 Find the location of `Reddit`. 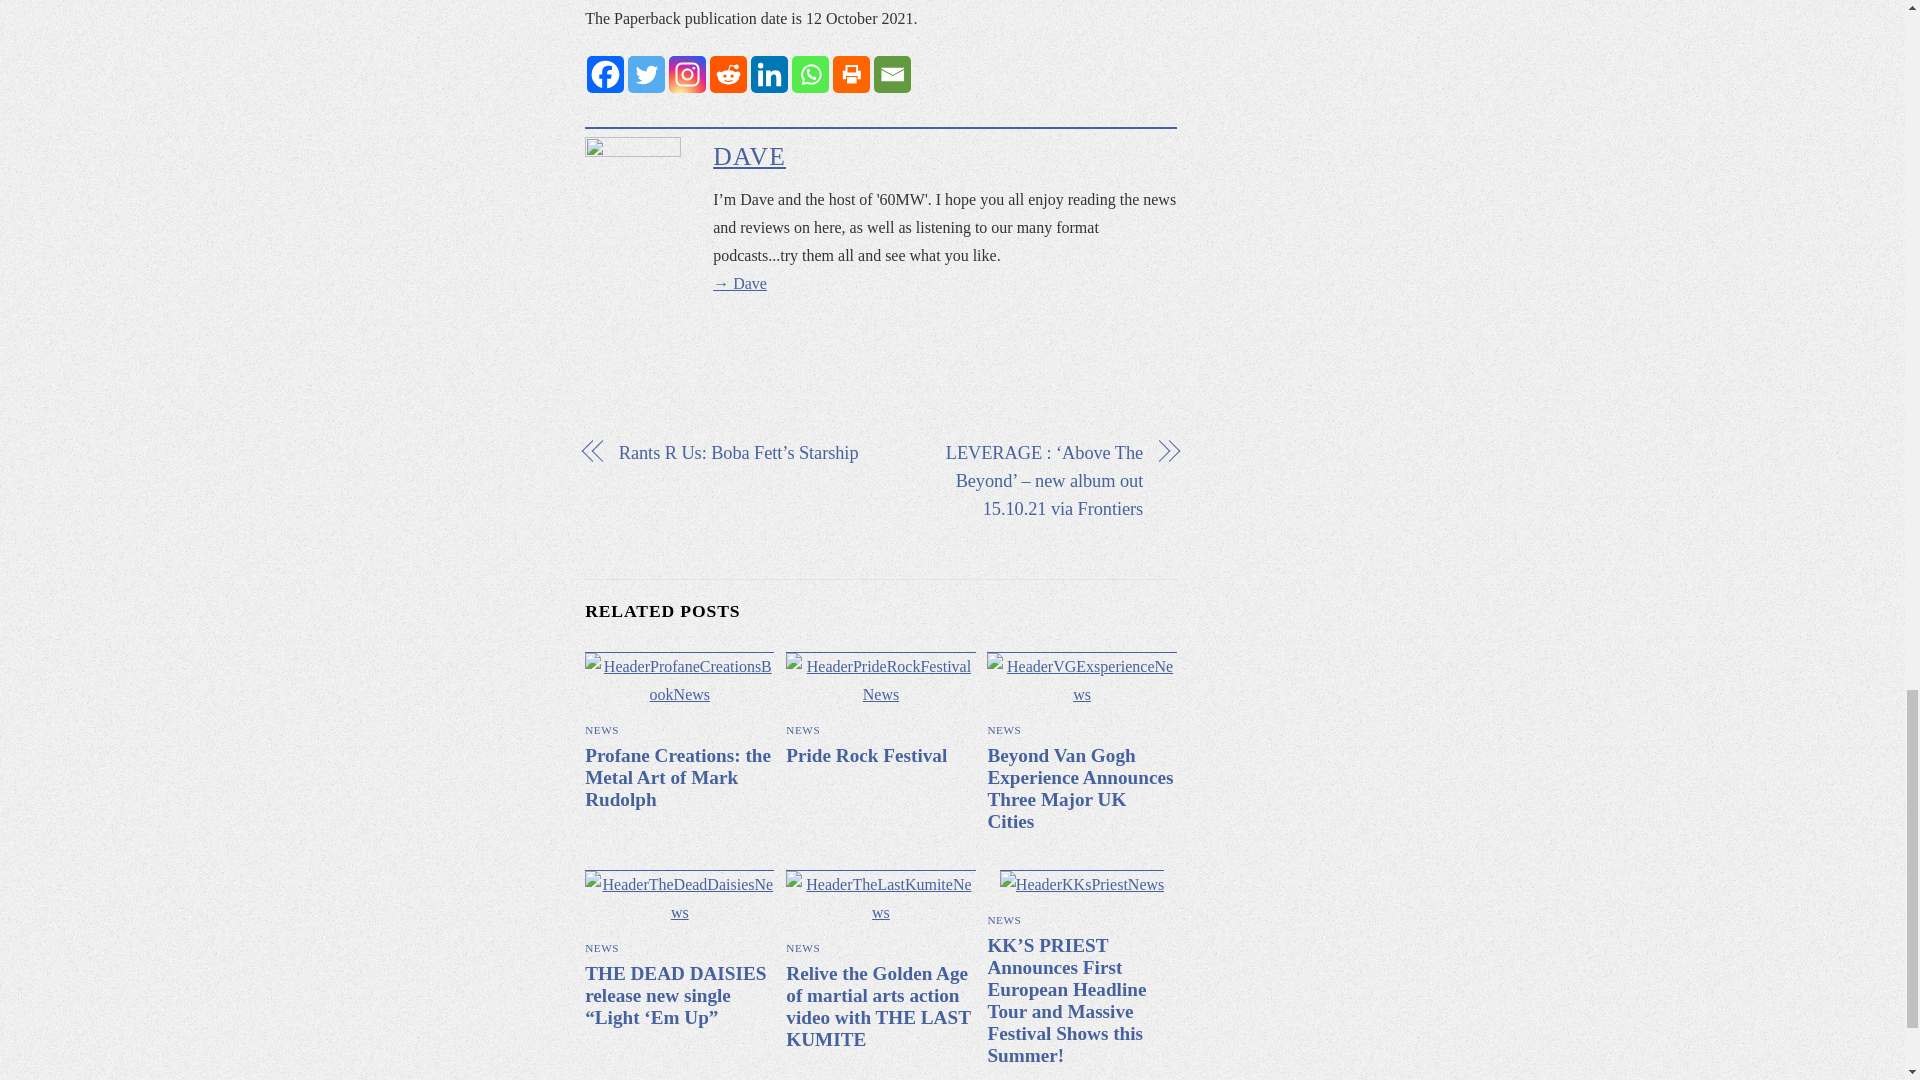

Reddit is located at coordinates (728, 74).